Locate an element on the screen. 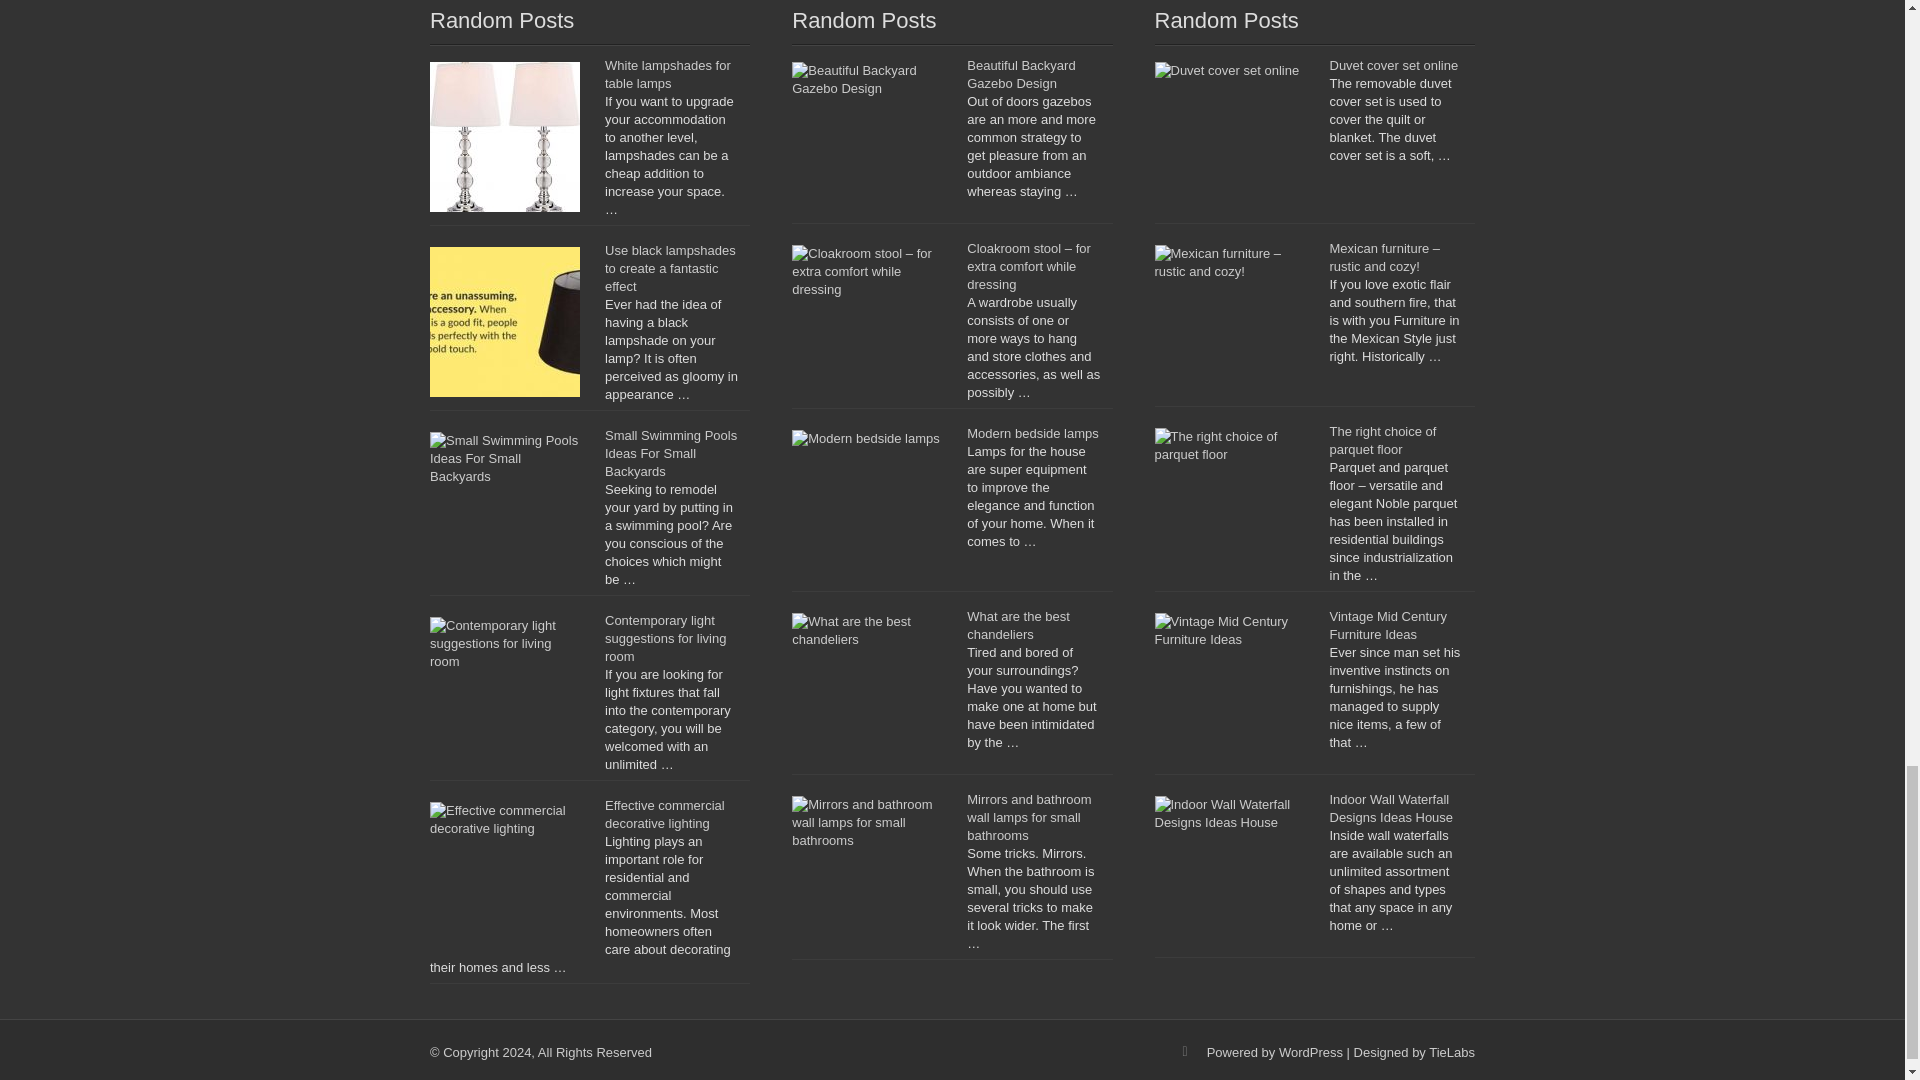 The width and height of the screenshot is (1920, 1080). Small Swimming Pools Ideas For Small Backyards is located at coordinates (670, 453).